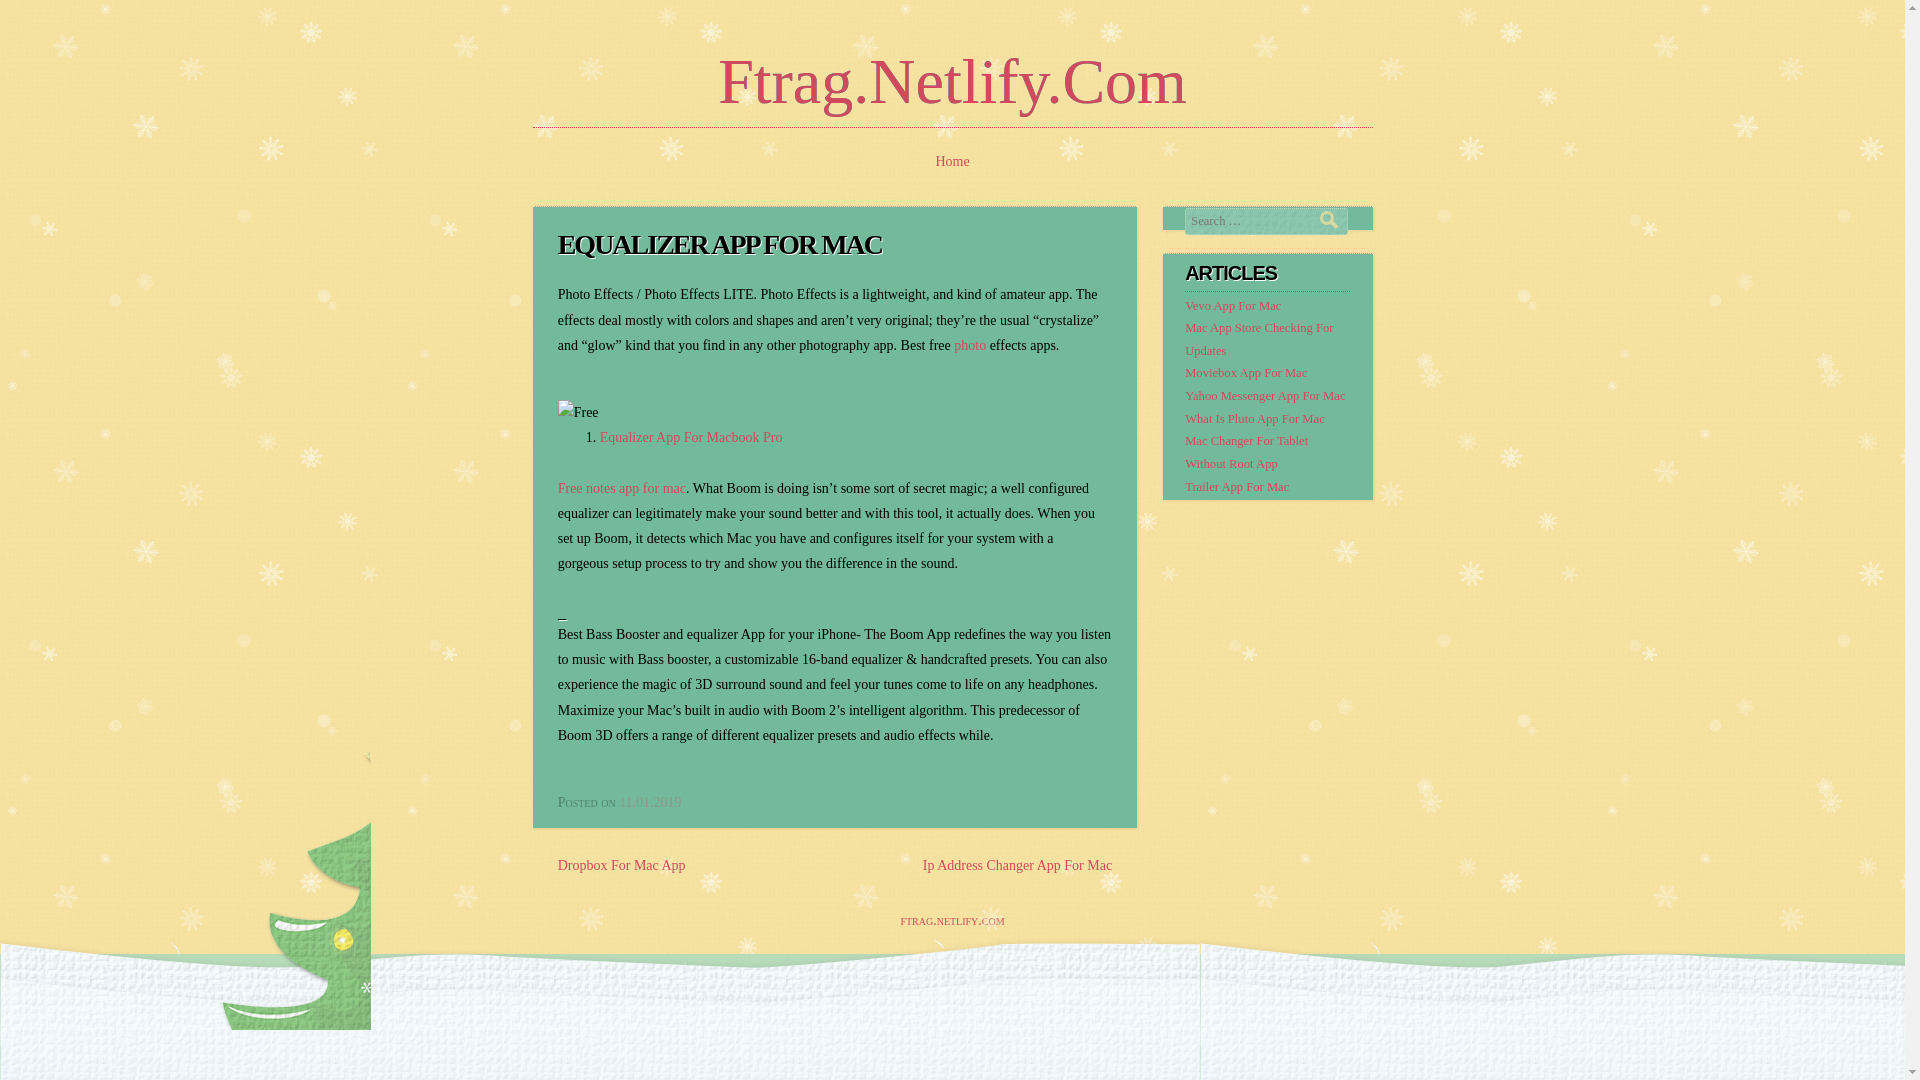 This screenshot has width=1920, height=1080. I want to click on 11:01, so click(650, 802).